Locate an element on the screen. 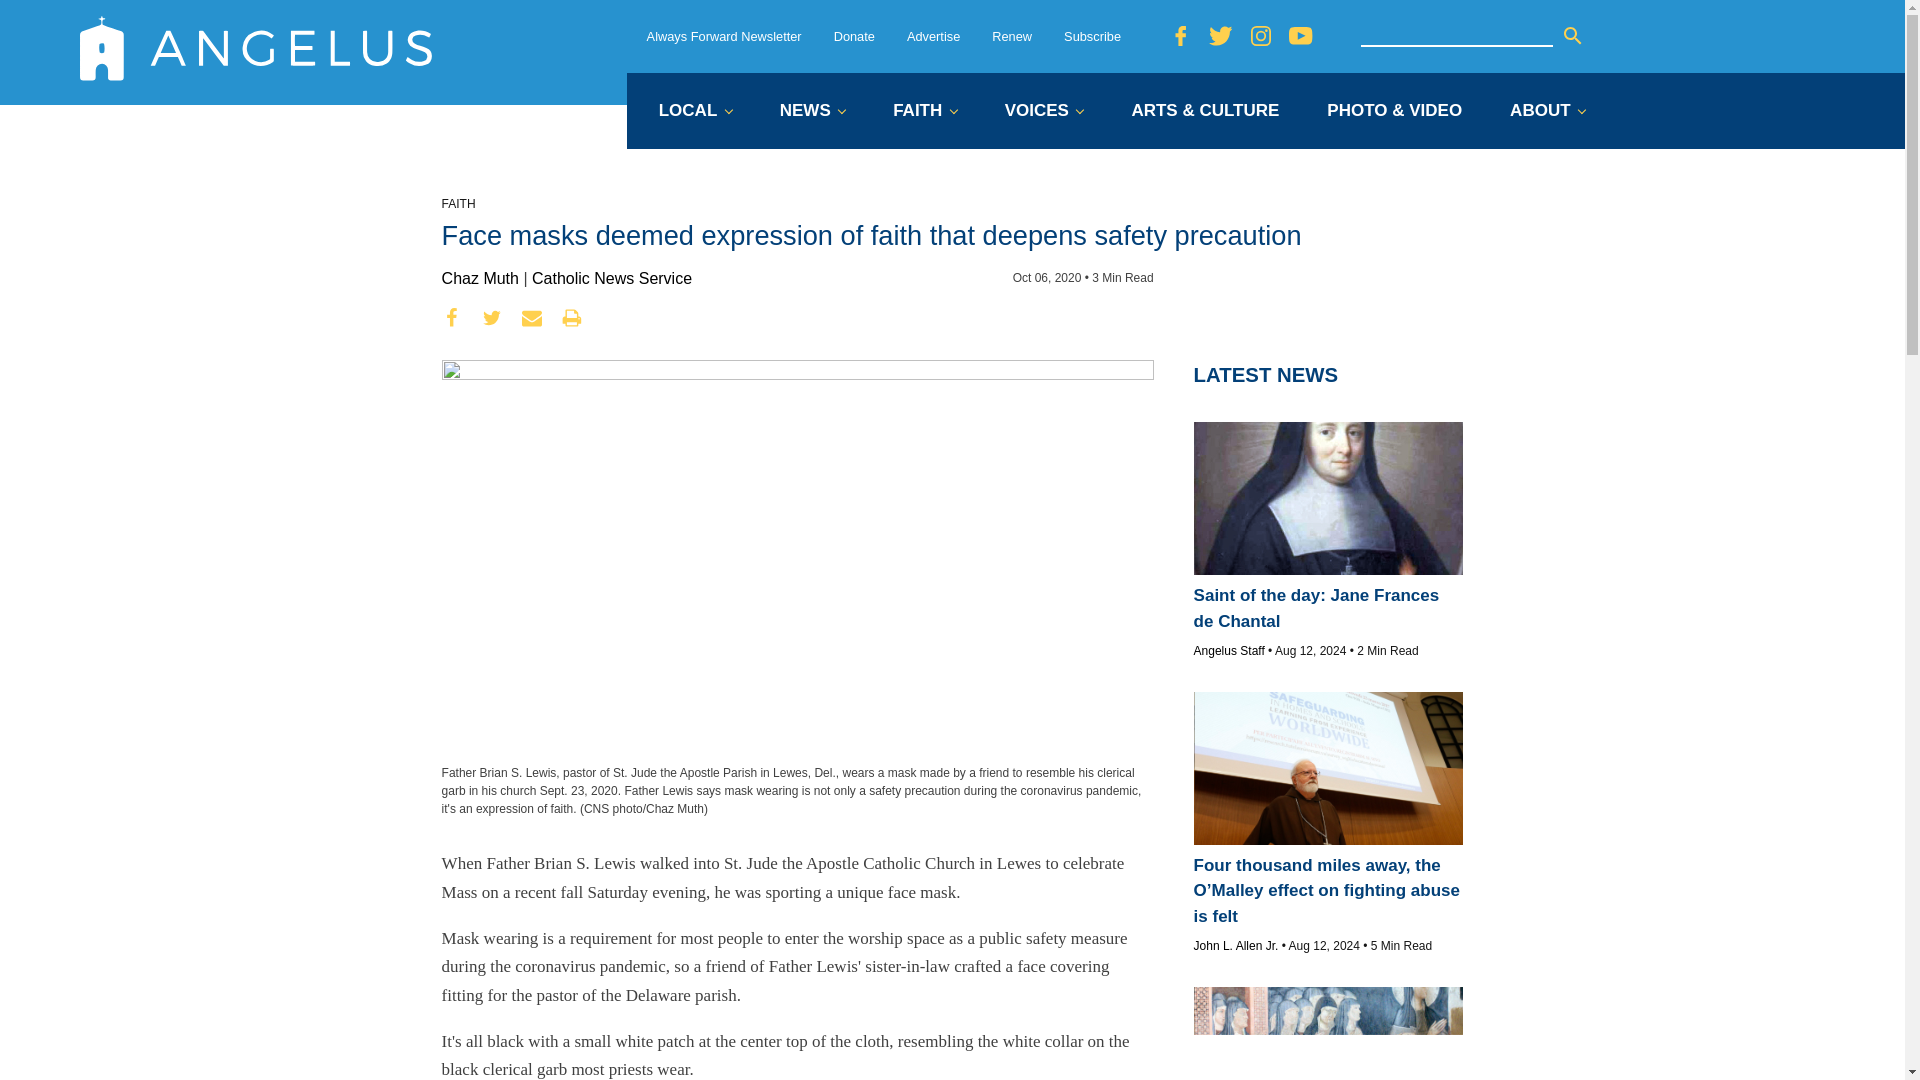 The height and width of the screenshot is (1080, 1920). Donate is located at coordinates (854, 36).